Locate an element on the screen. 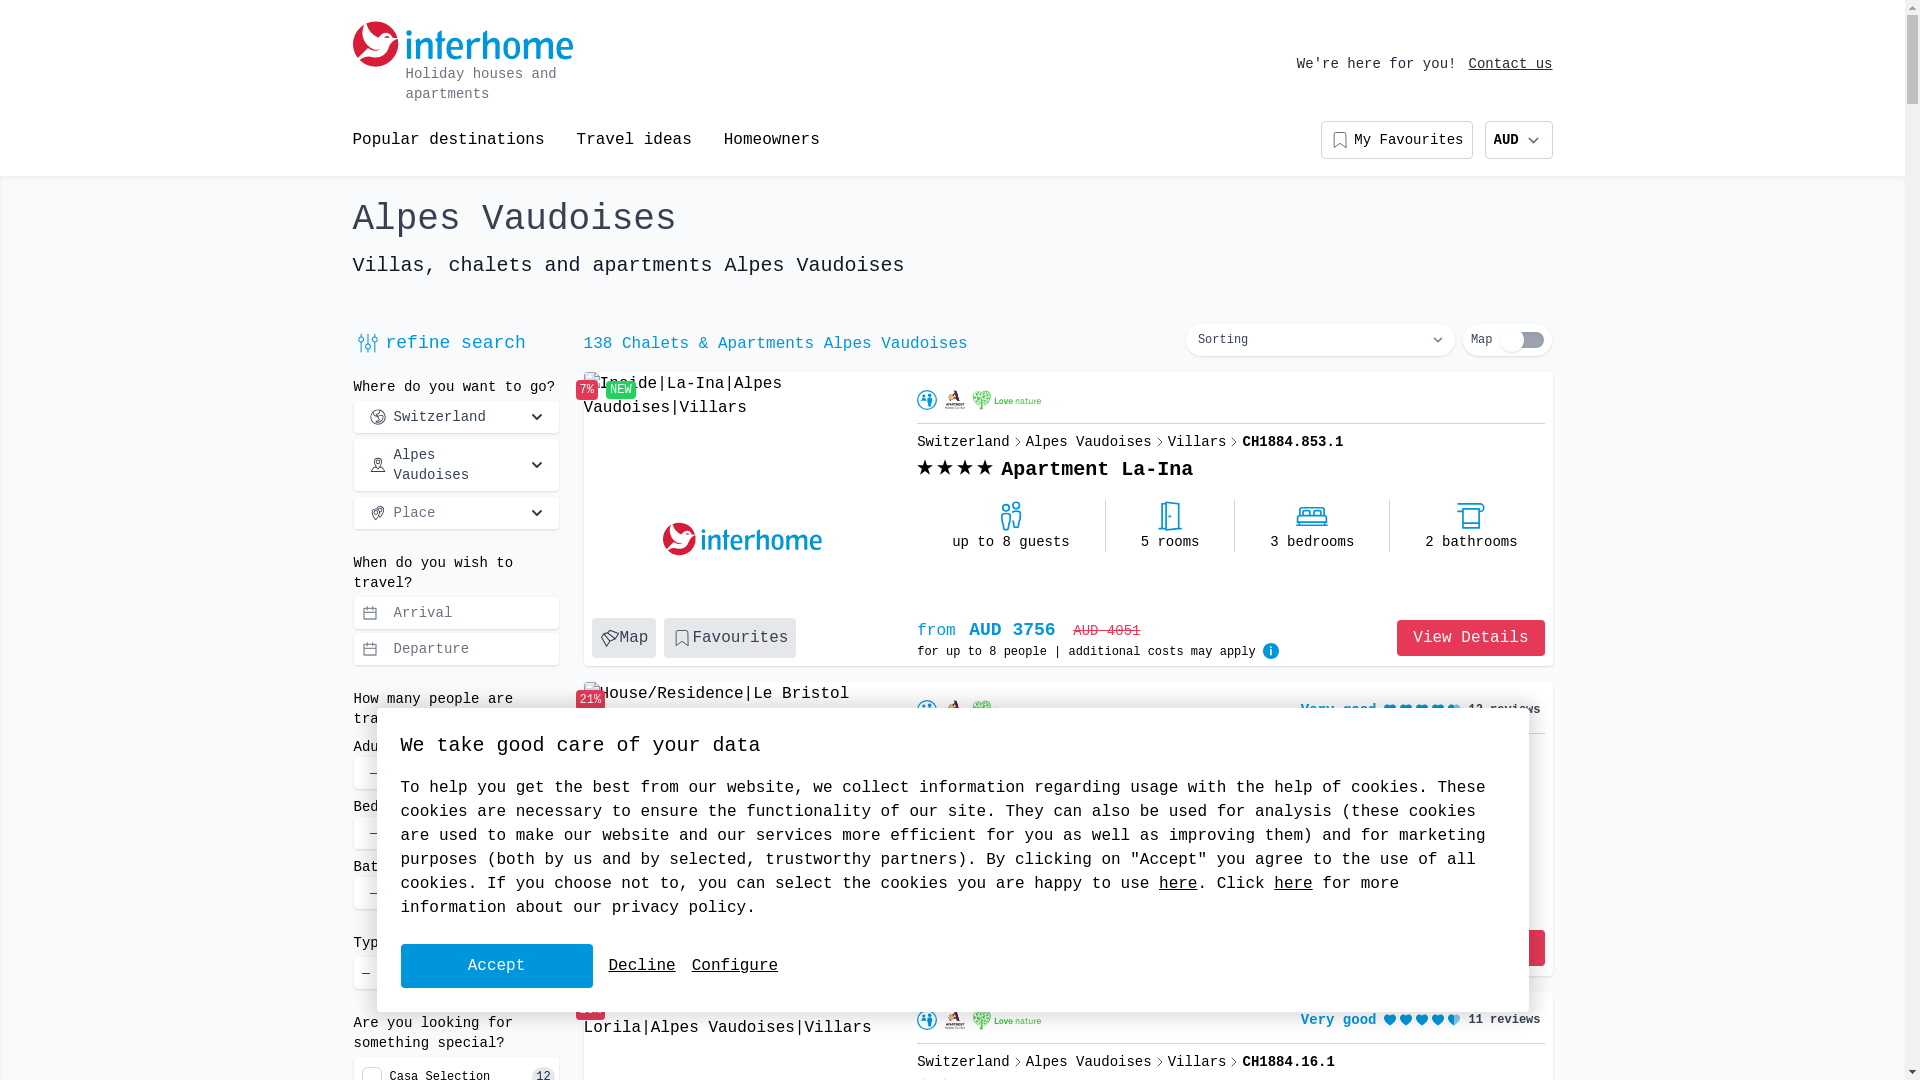 The width and height of the screenshot is (1920, 1080). Place is located at coordinates (456, 513).